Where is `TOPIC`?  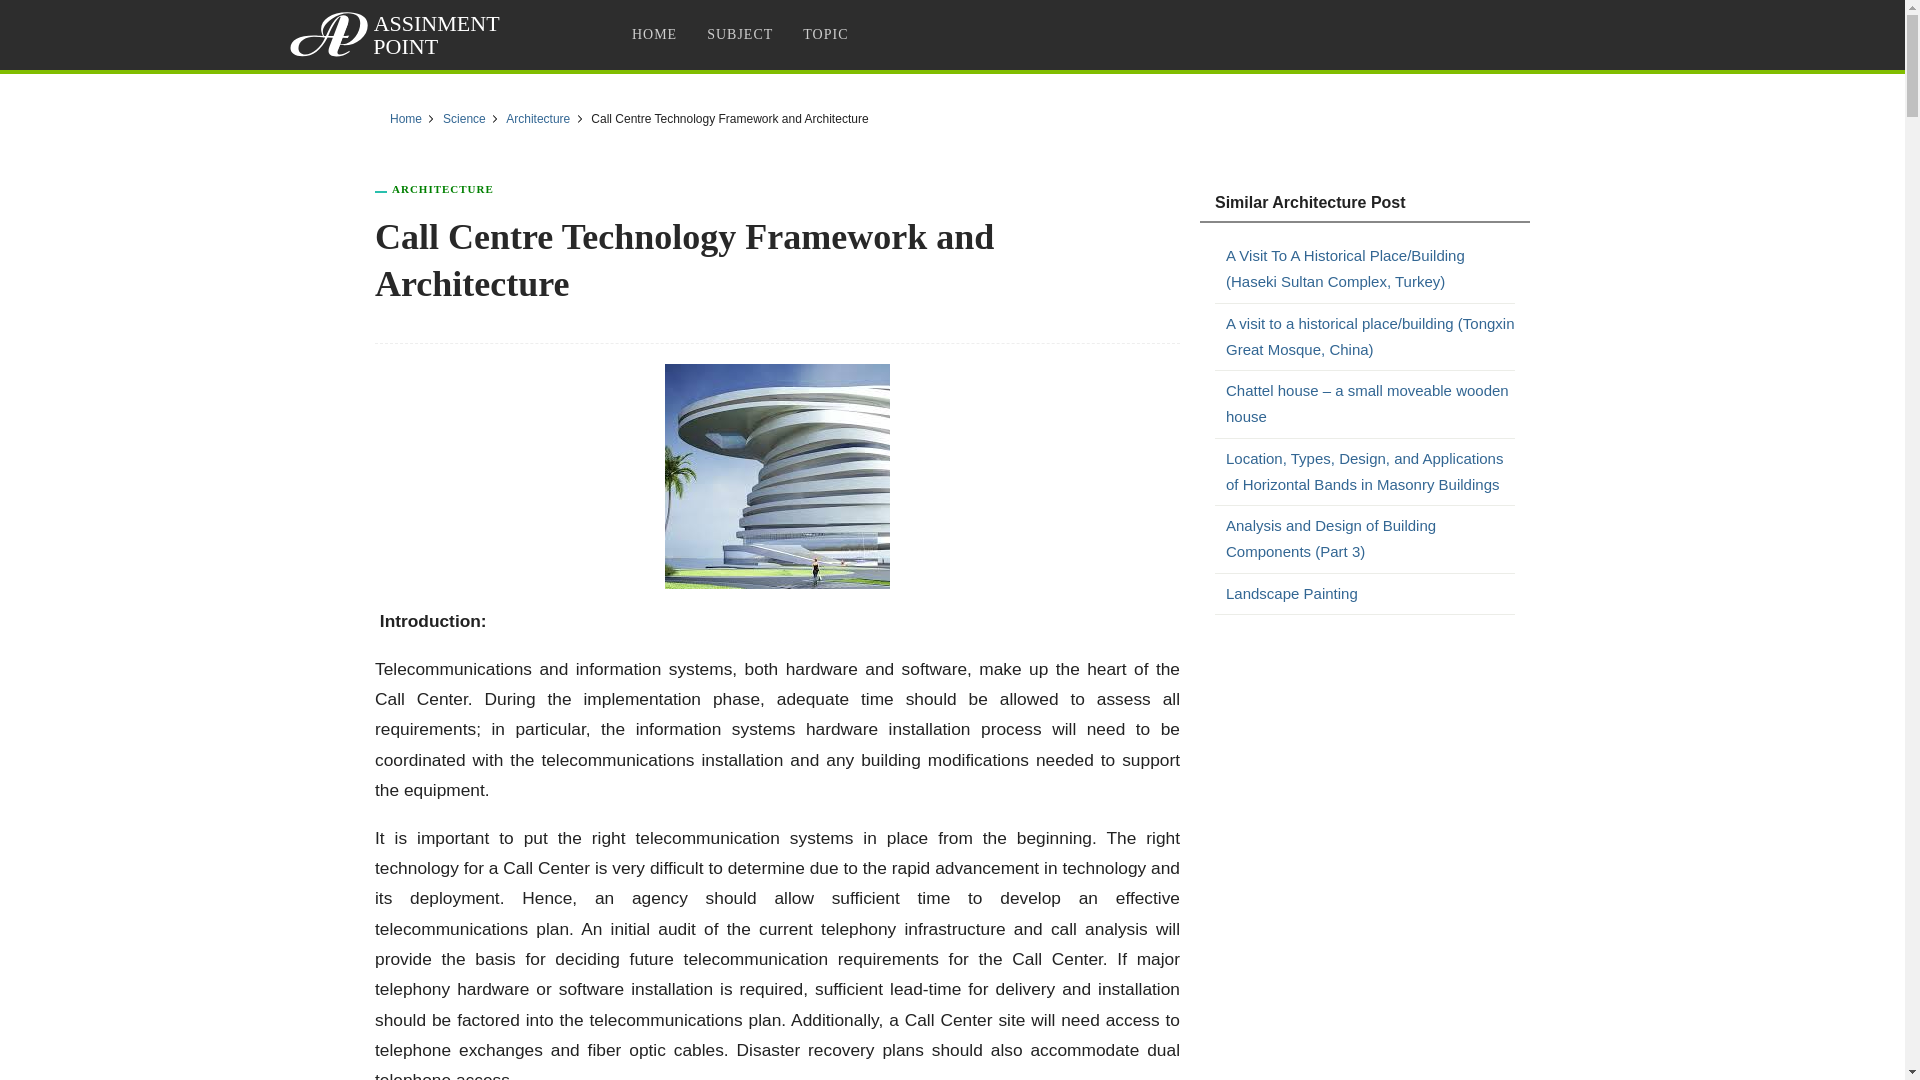 TOPIC is located at coordinates (824, 34).